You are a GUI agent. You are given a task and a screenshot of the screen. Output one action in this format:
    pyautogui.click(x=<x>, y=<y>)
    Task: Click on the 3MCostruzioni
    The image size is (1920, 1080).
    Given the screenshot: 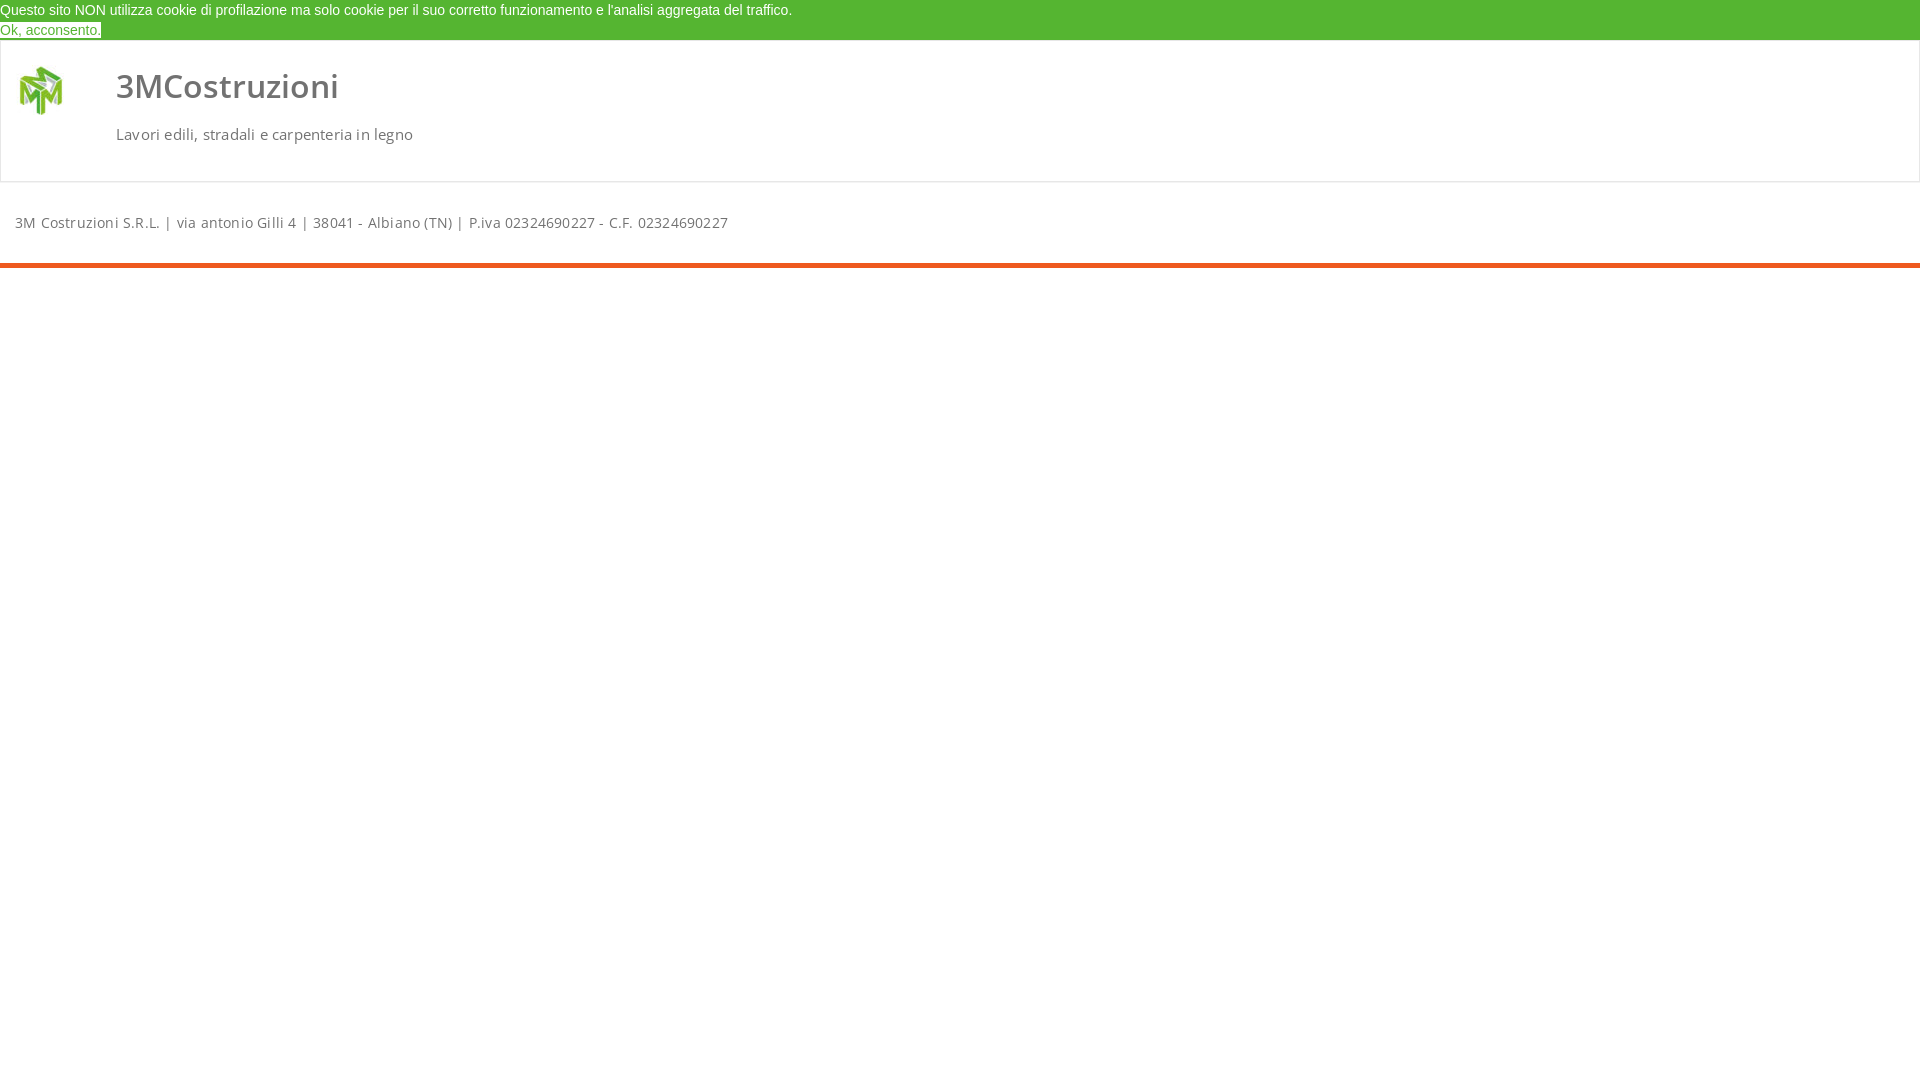 What is the action you would take?
    pyautogui.click(x=228, y=86)
    